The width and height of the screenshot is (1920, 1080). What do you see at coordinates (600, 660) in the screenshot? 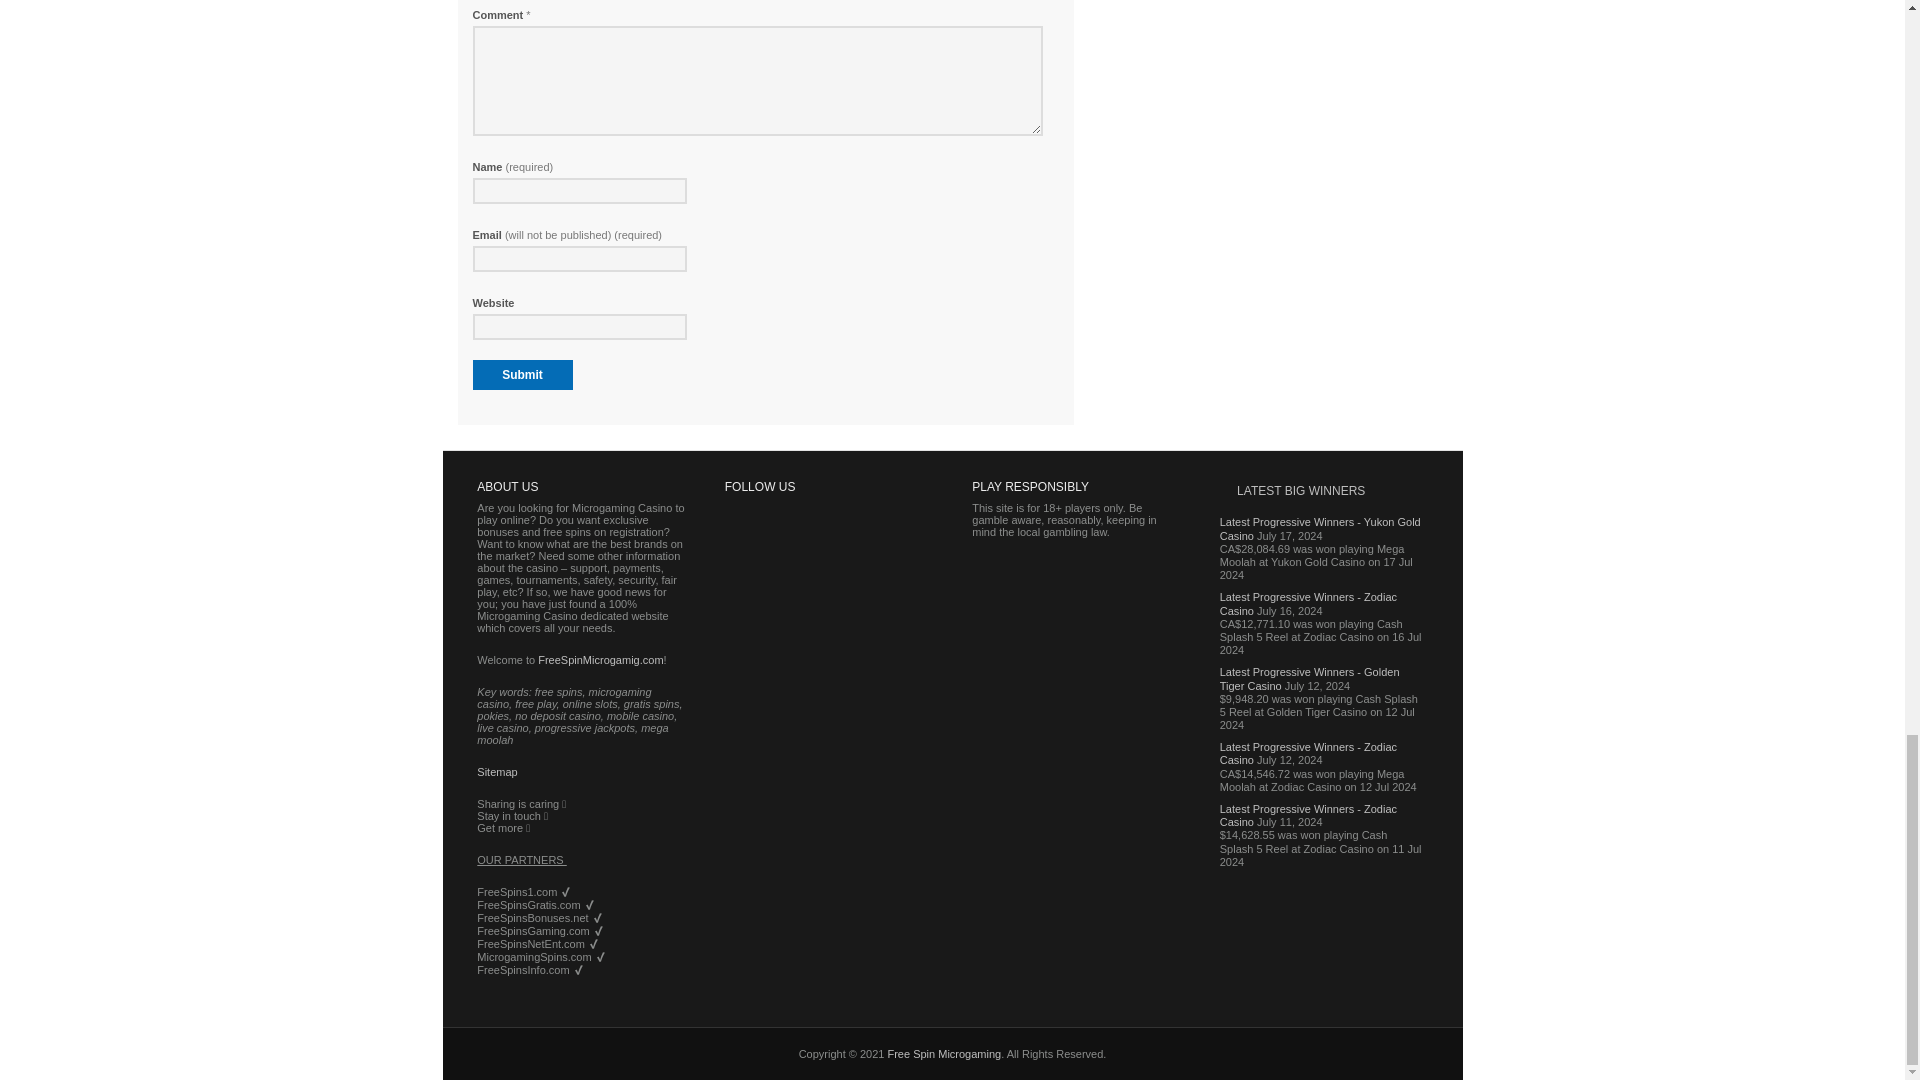
I see `FreeSpinMicrogaming.com` at bounding box center [600, 660].